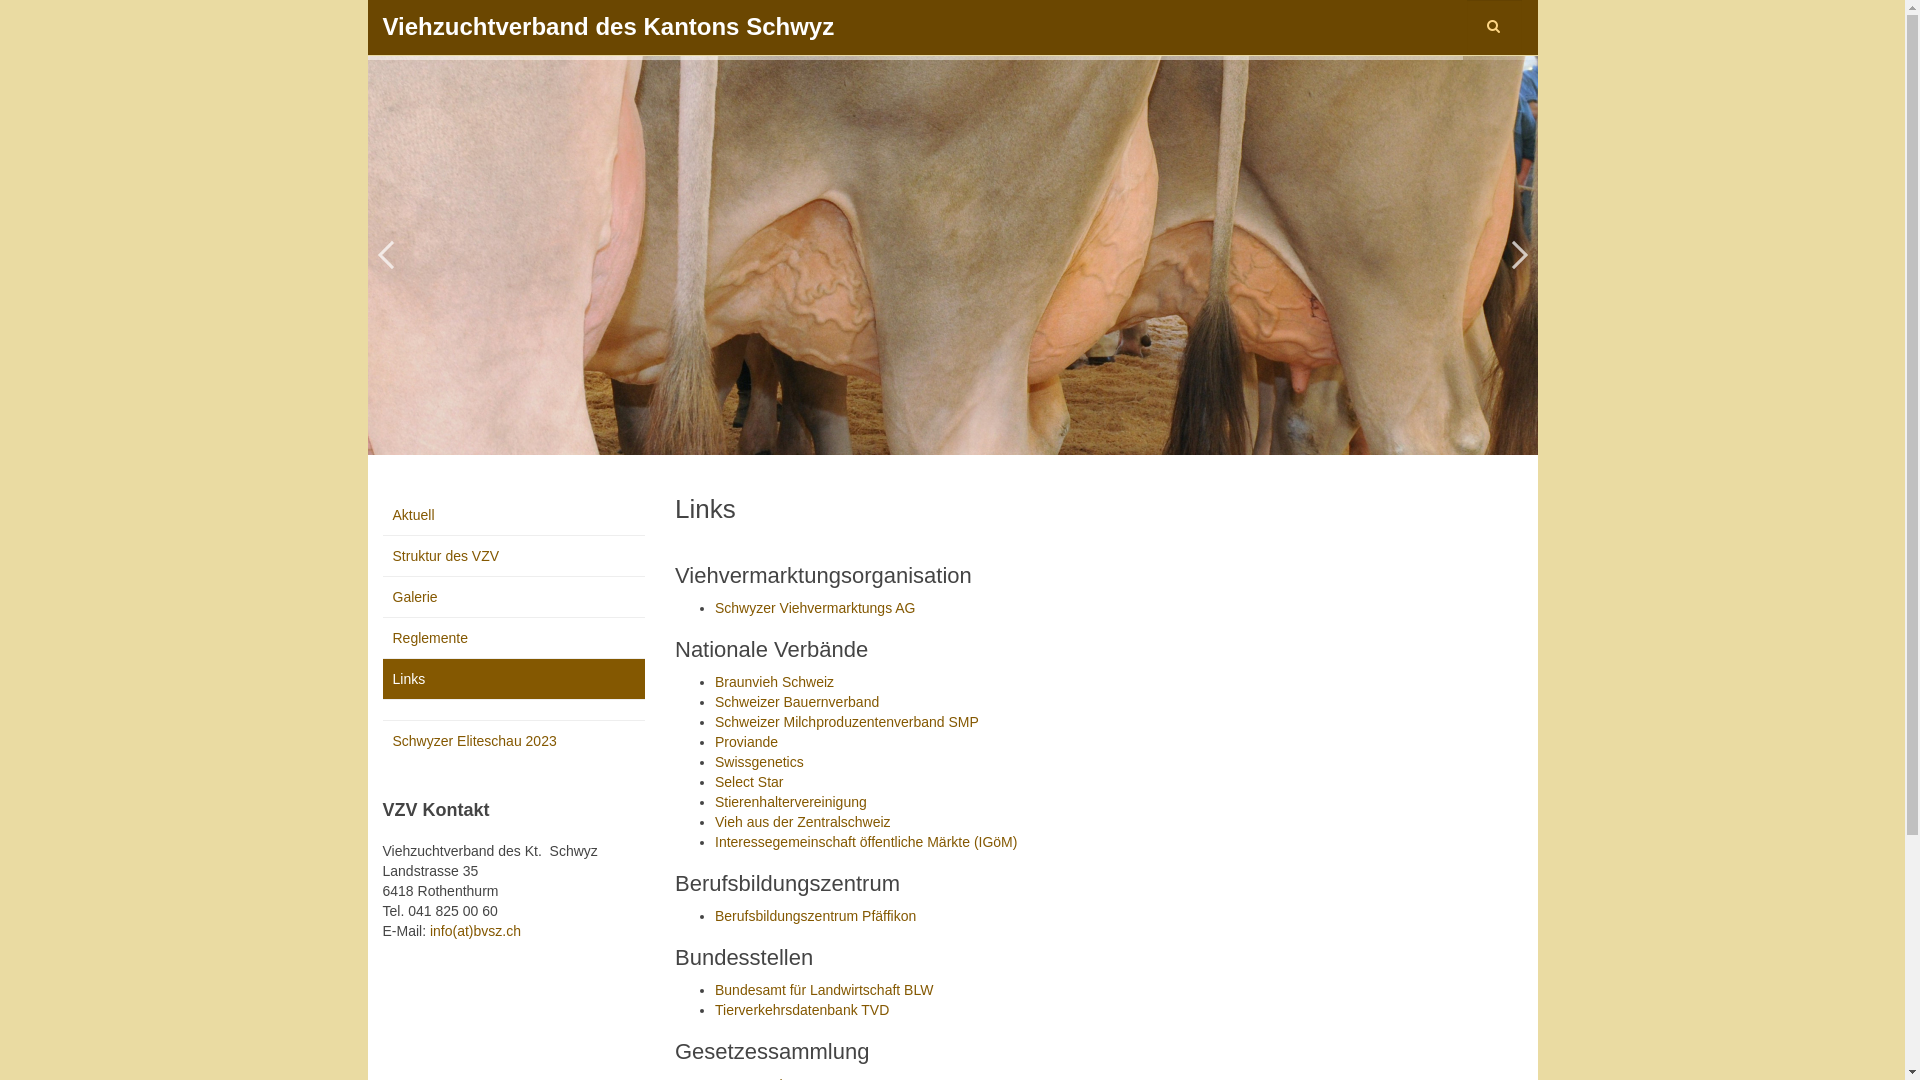 This screenshot has width=1920, height=1080. What do you see at coordinates (803, 822) in the screenshot?
I see `Vieh aus der Zentralschweiz` at bounding box center [803, 822].